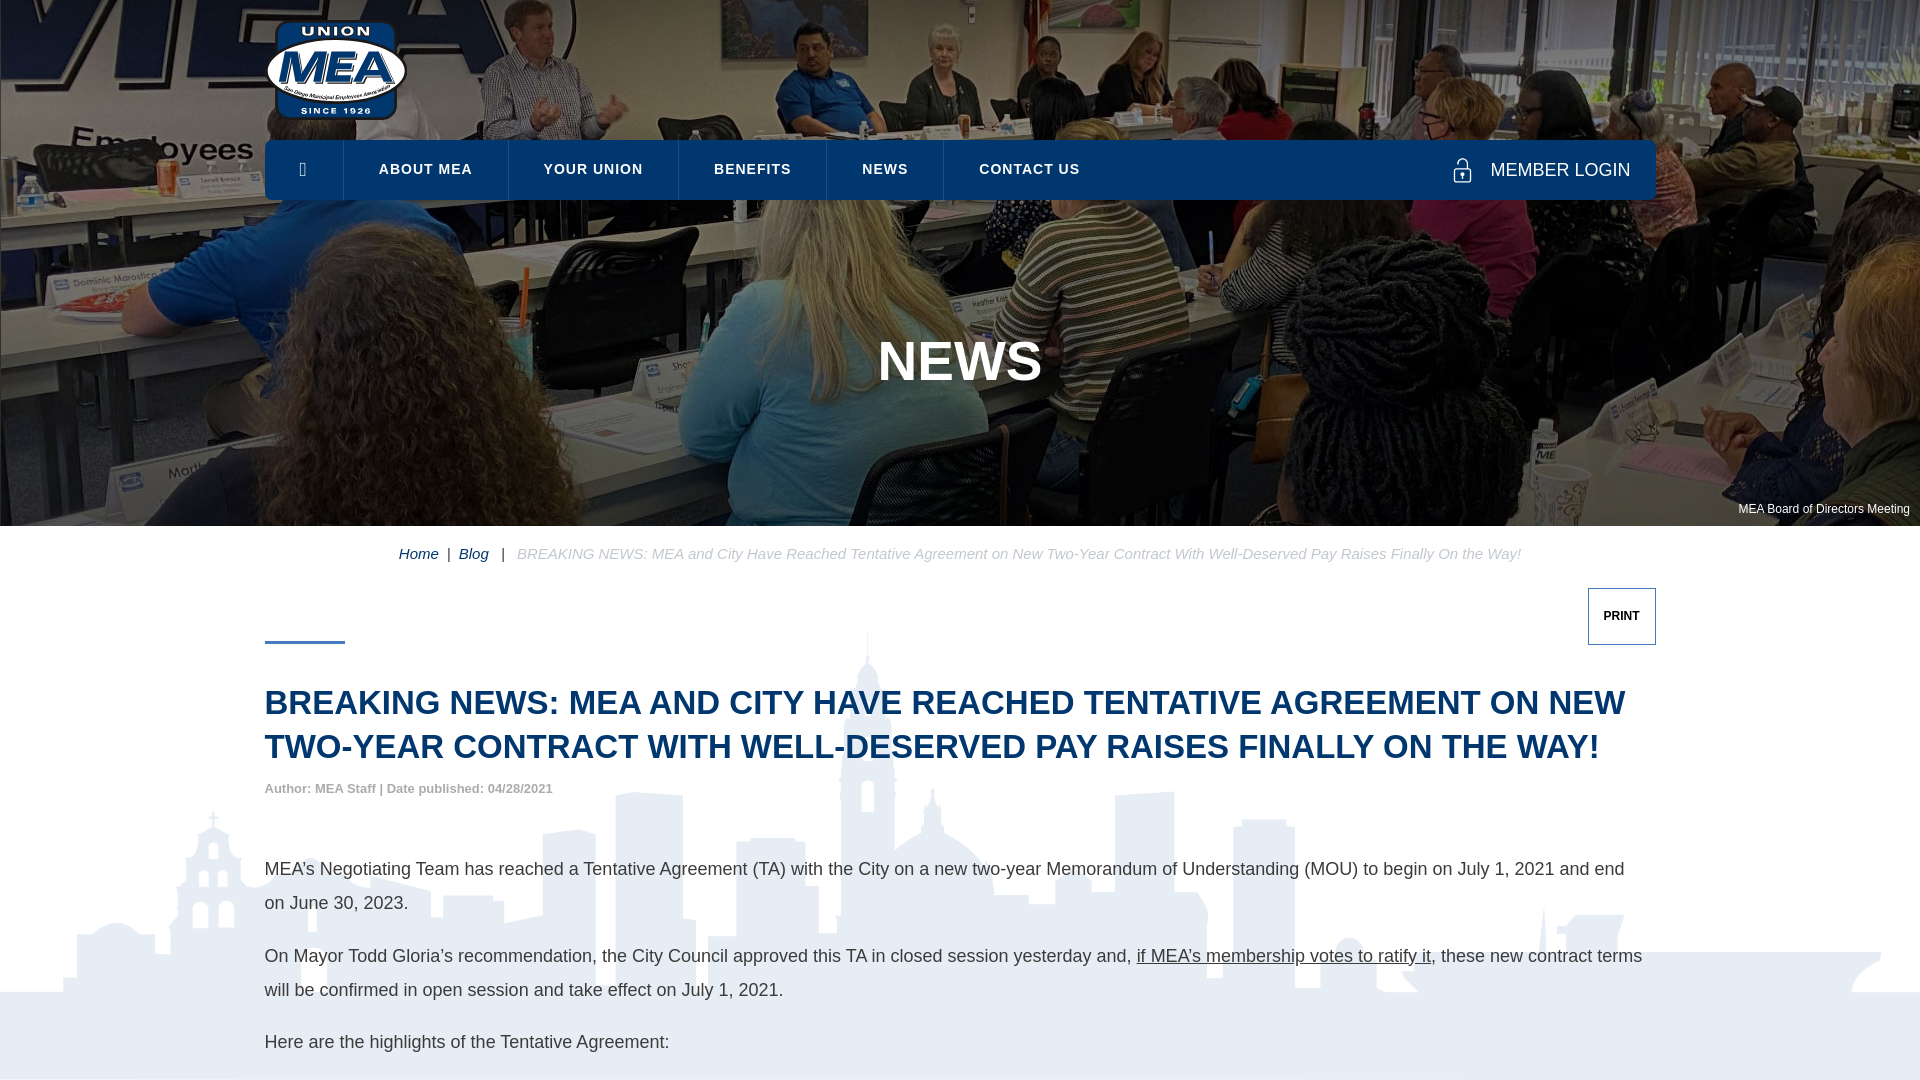  What do you see at coordinates (302, 170) in the screenshot?
I see `home` at bounding box center [302, 170].